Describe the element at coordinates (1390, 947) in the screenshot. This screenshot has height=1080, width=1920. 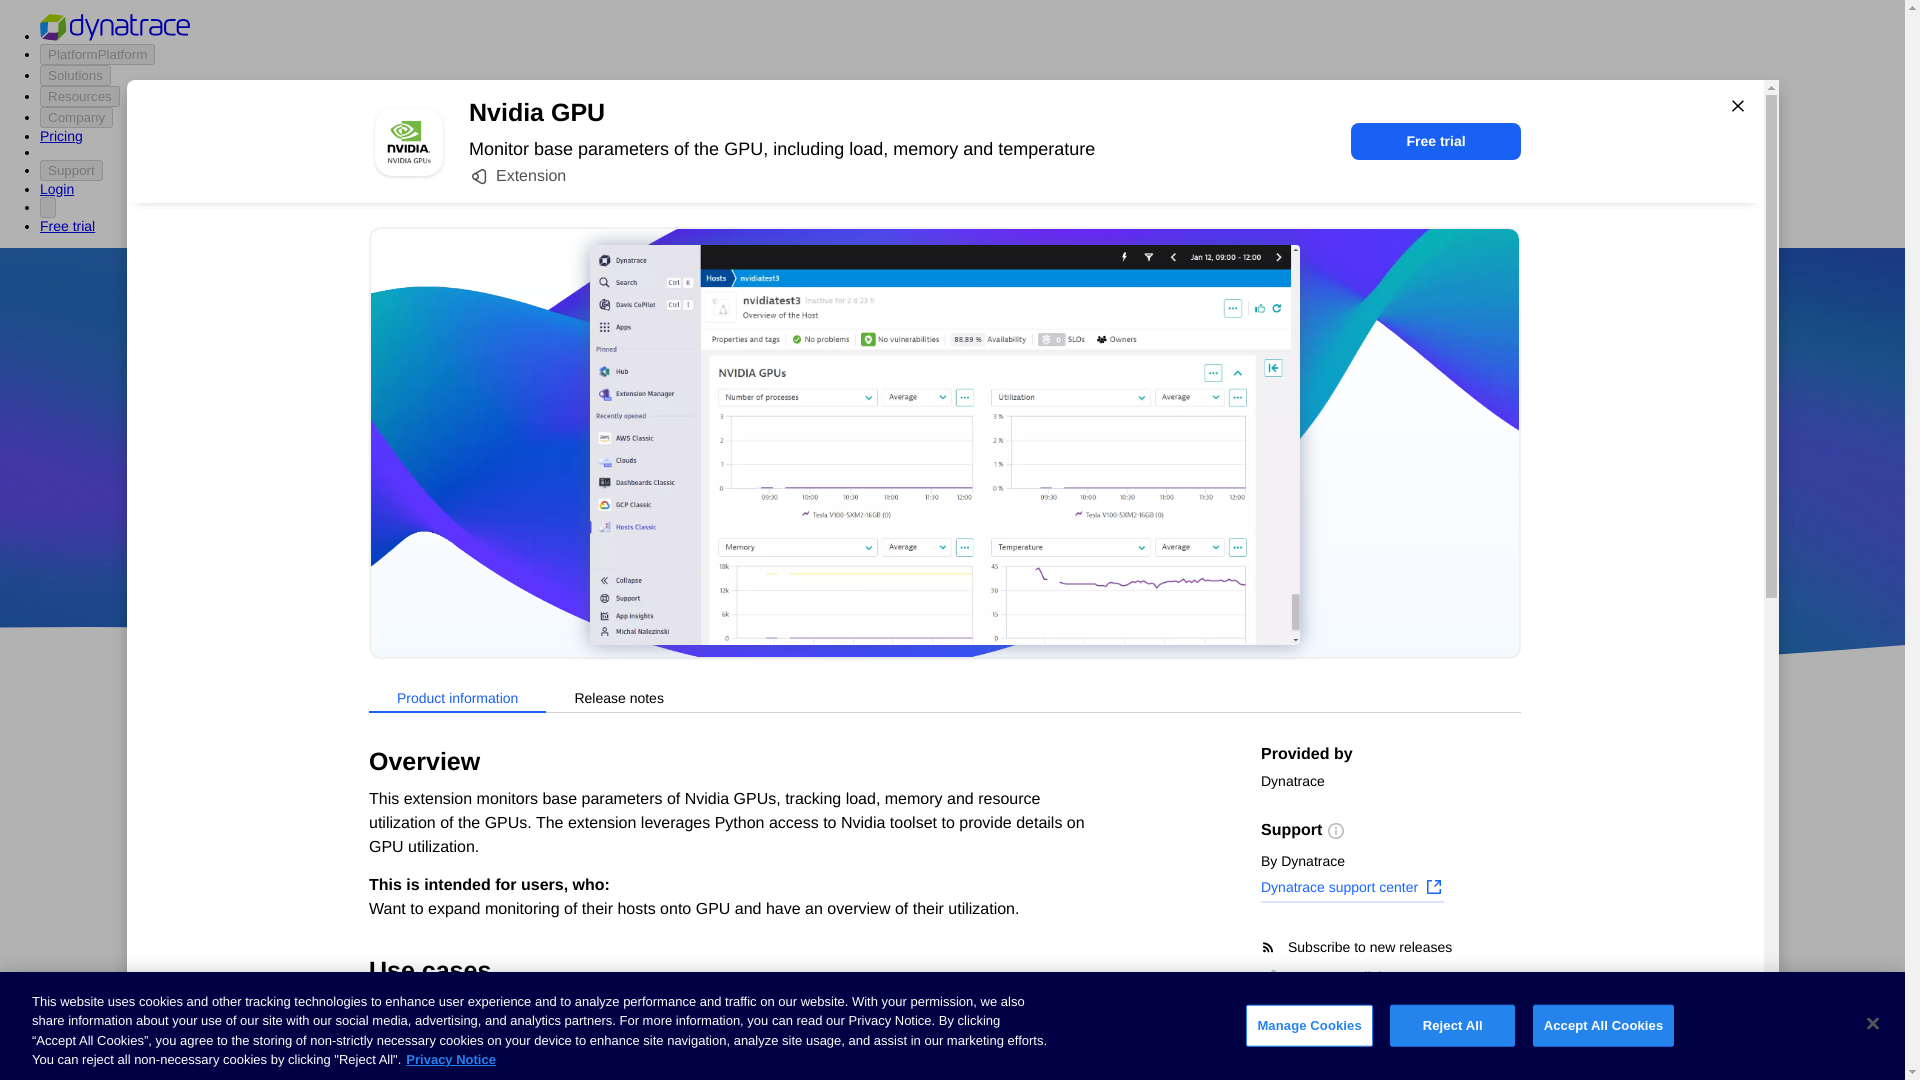
I see `Subscribe to new releases` at that location.